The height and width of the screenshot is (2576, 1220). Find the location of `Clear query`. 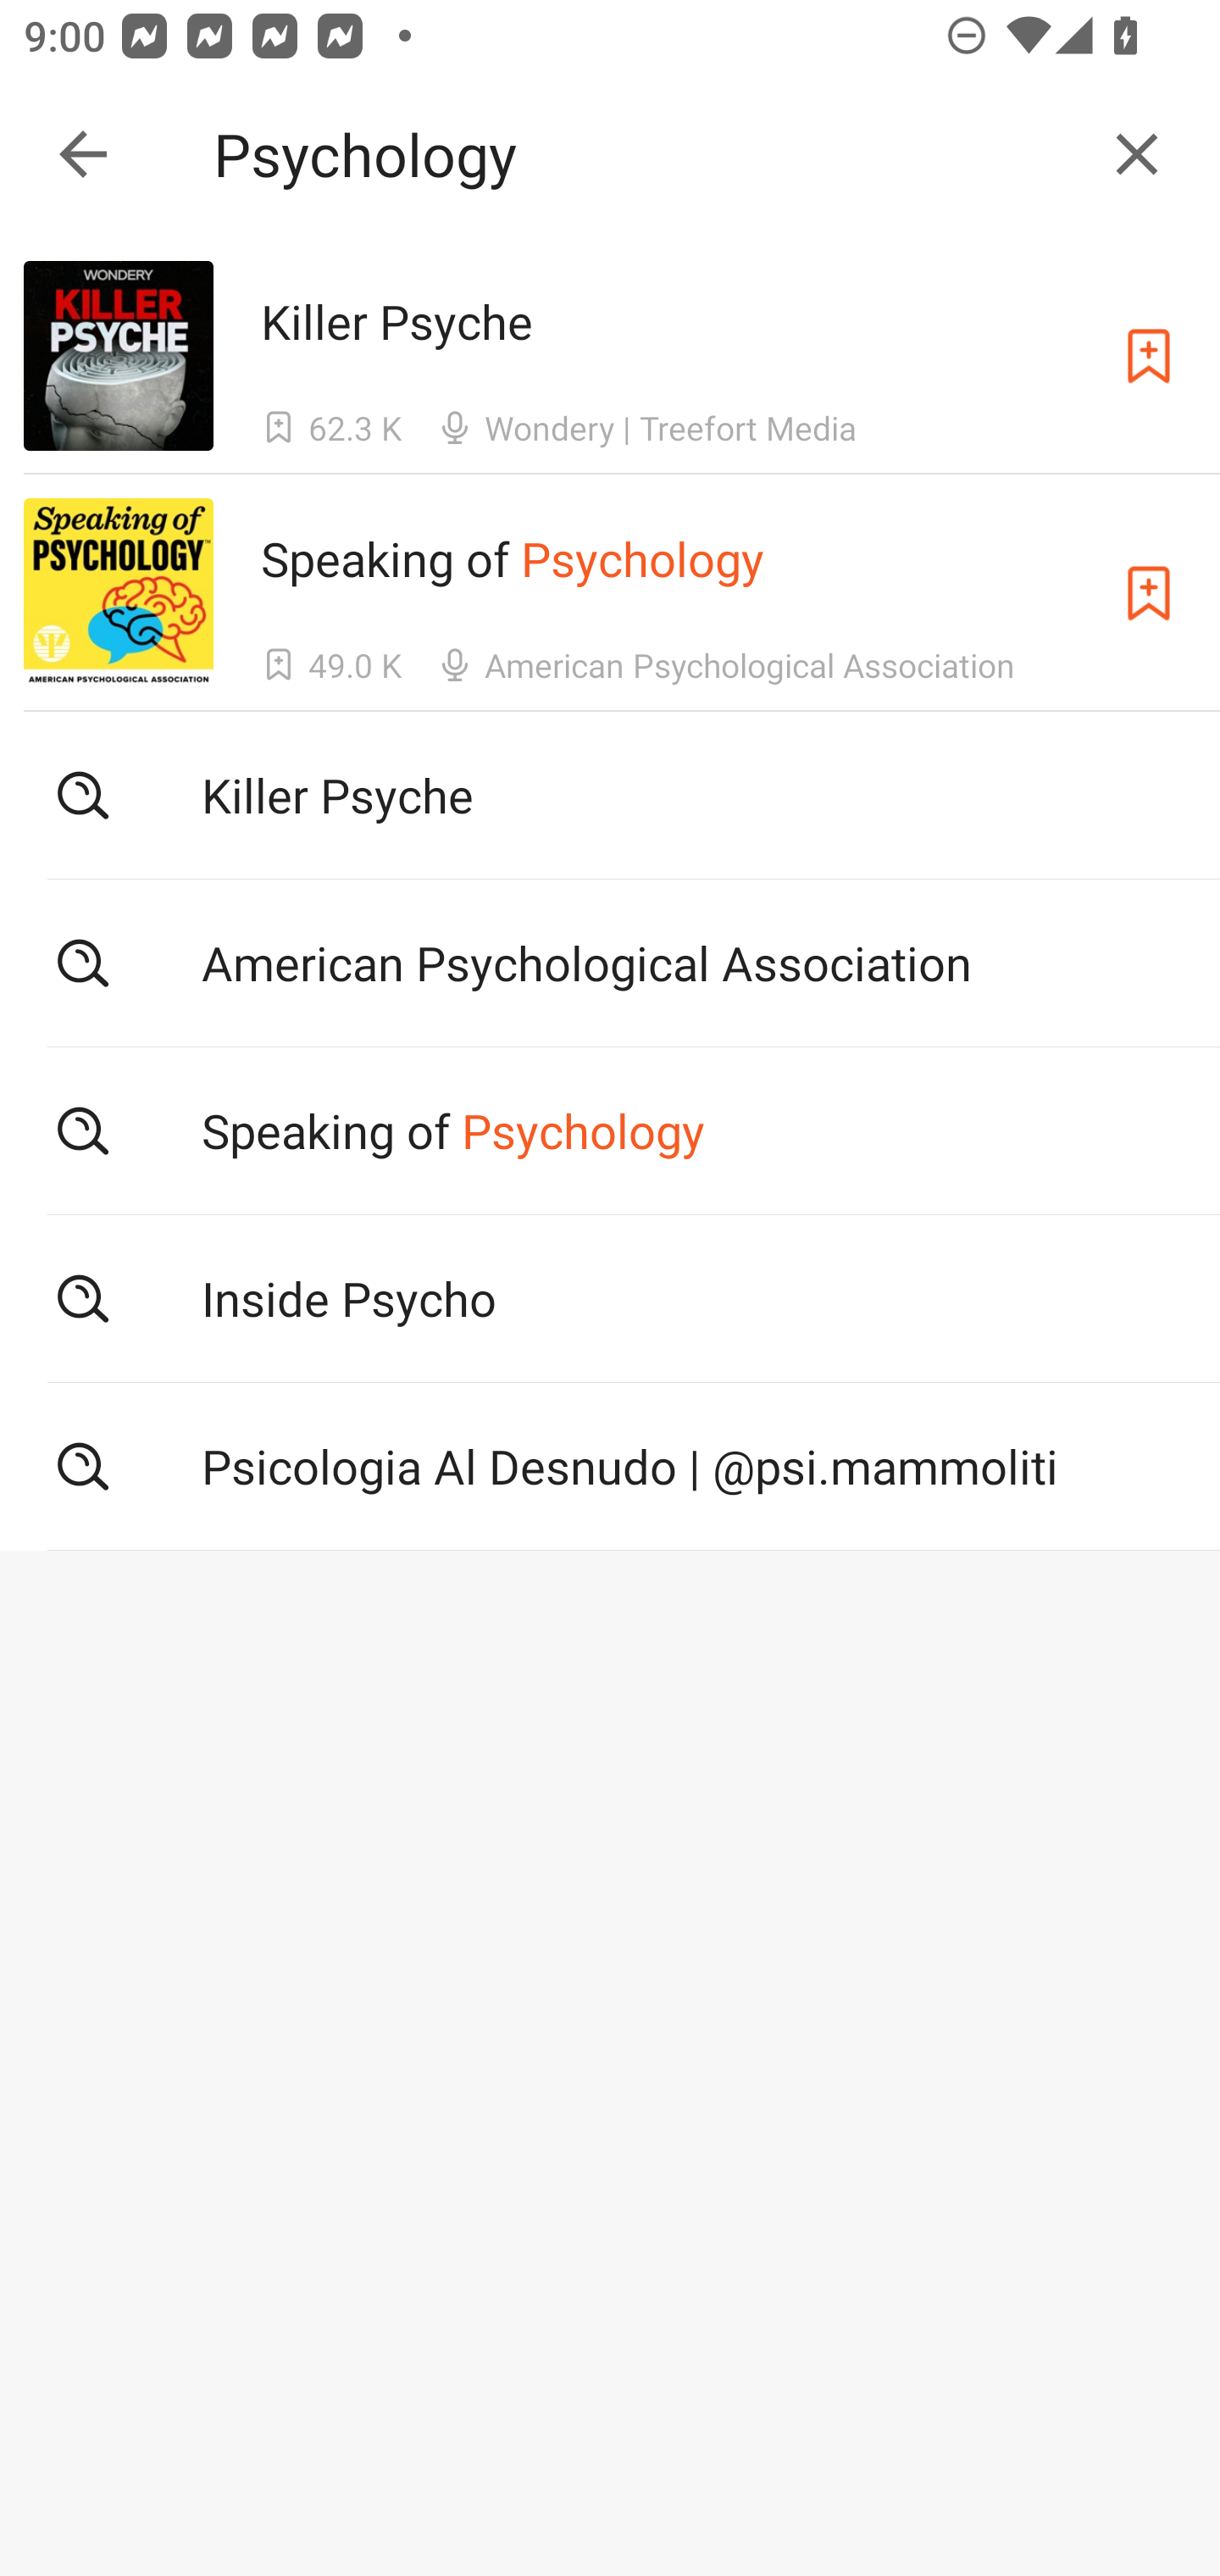

Clear query is located at coordinates (1137, 154).